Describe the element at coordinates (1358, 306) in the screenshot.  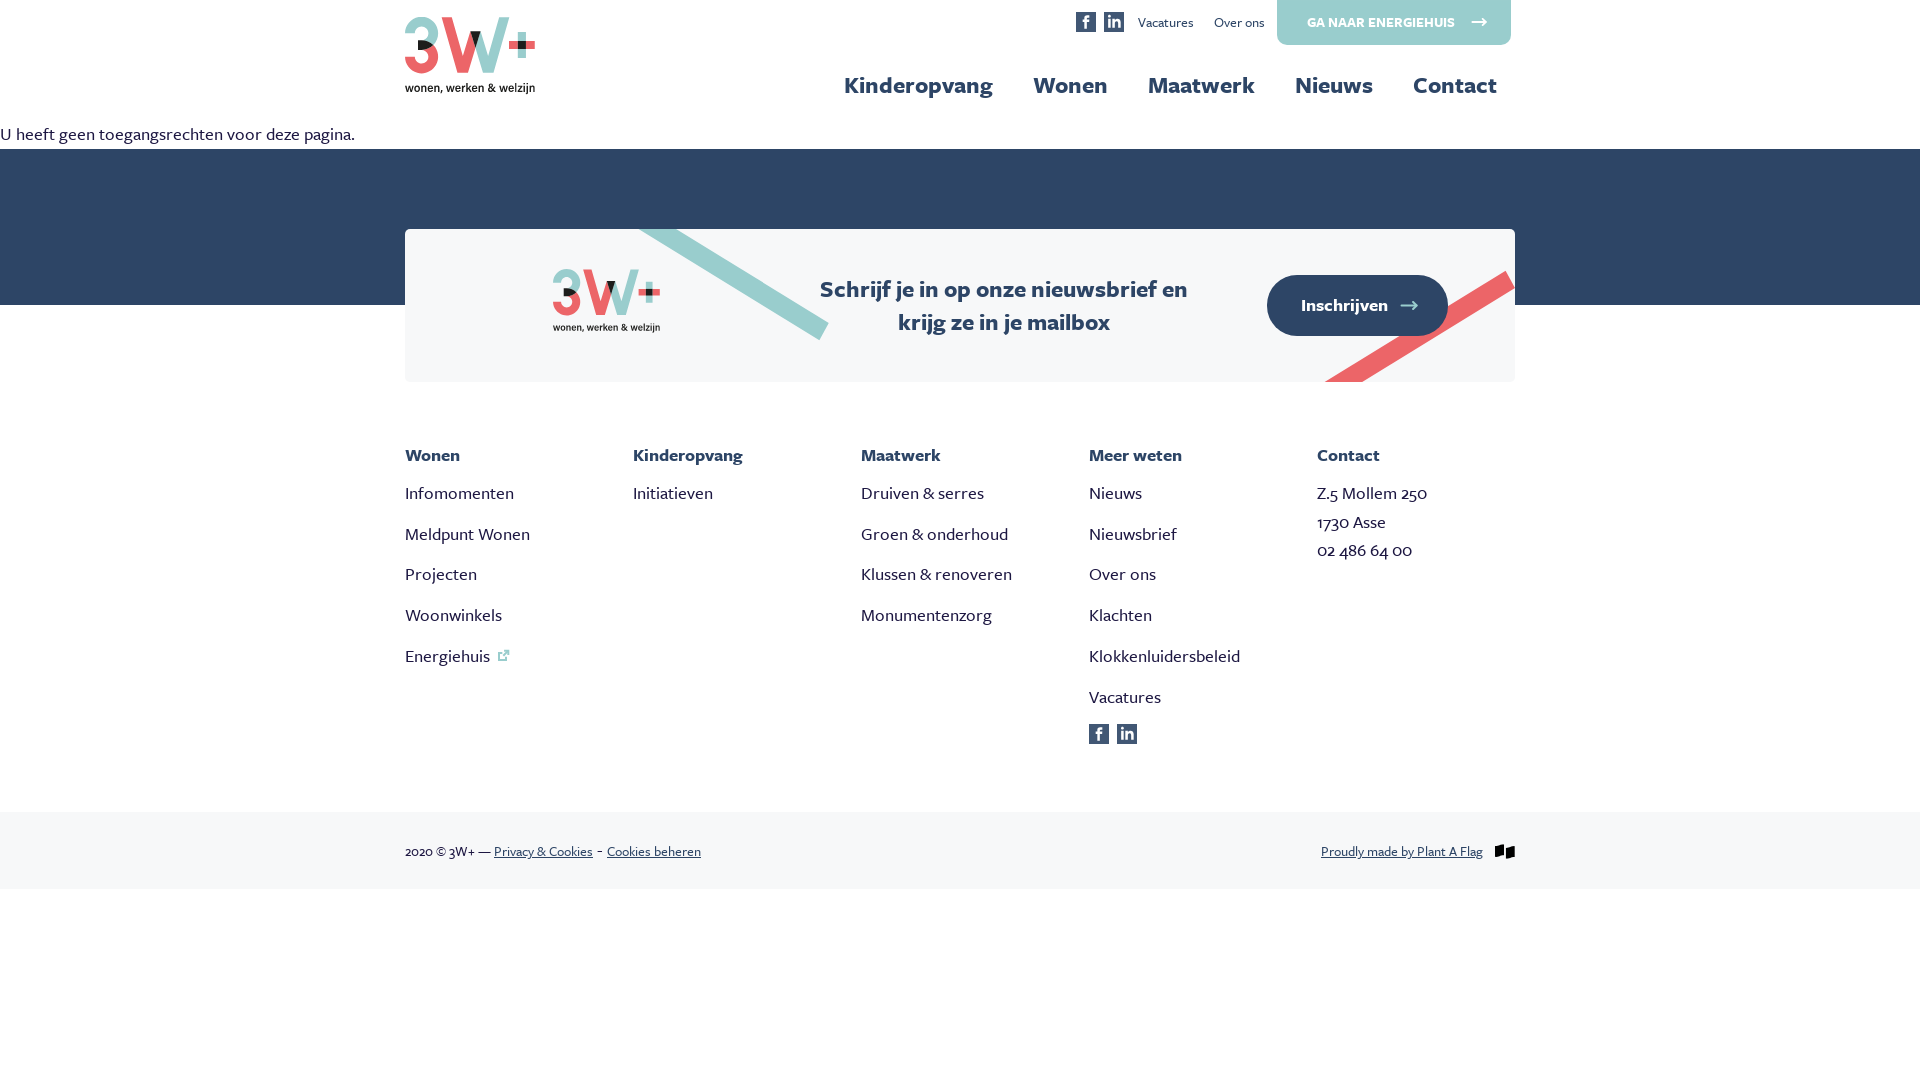
I see `Inschrijven` at that location.